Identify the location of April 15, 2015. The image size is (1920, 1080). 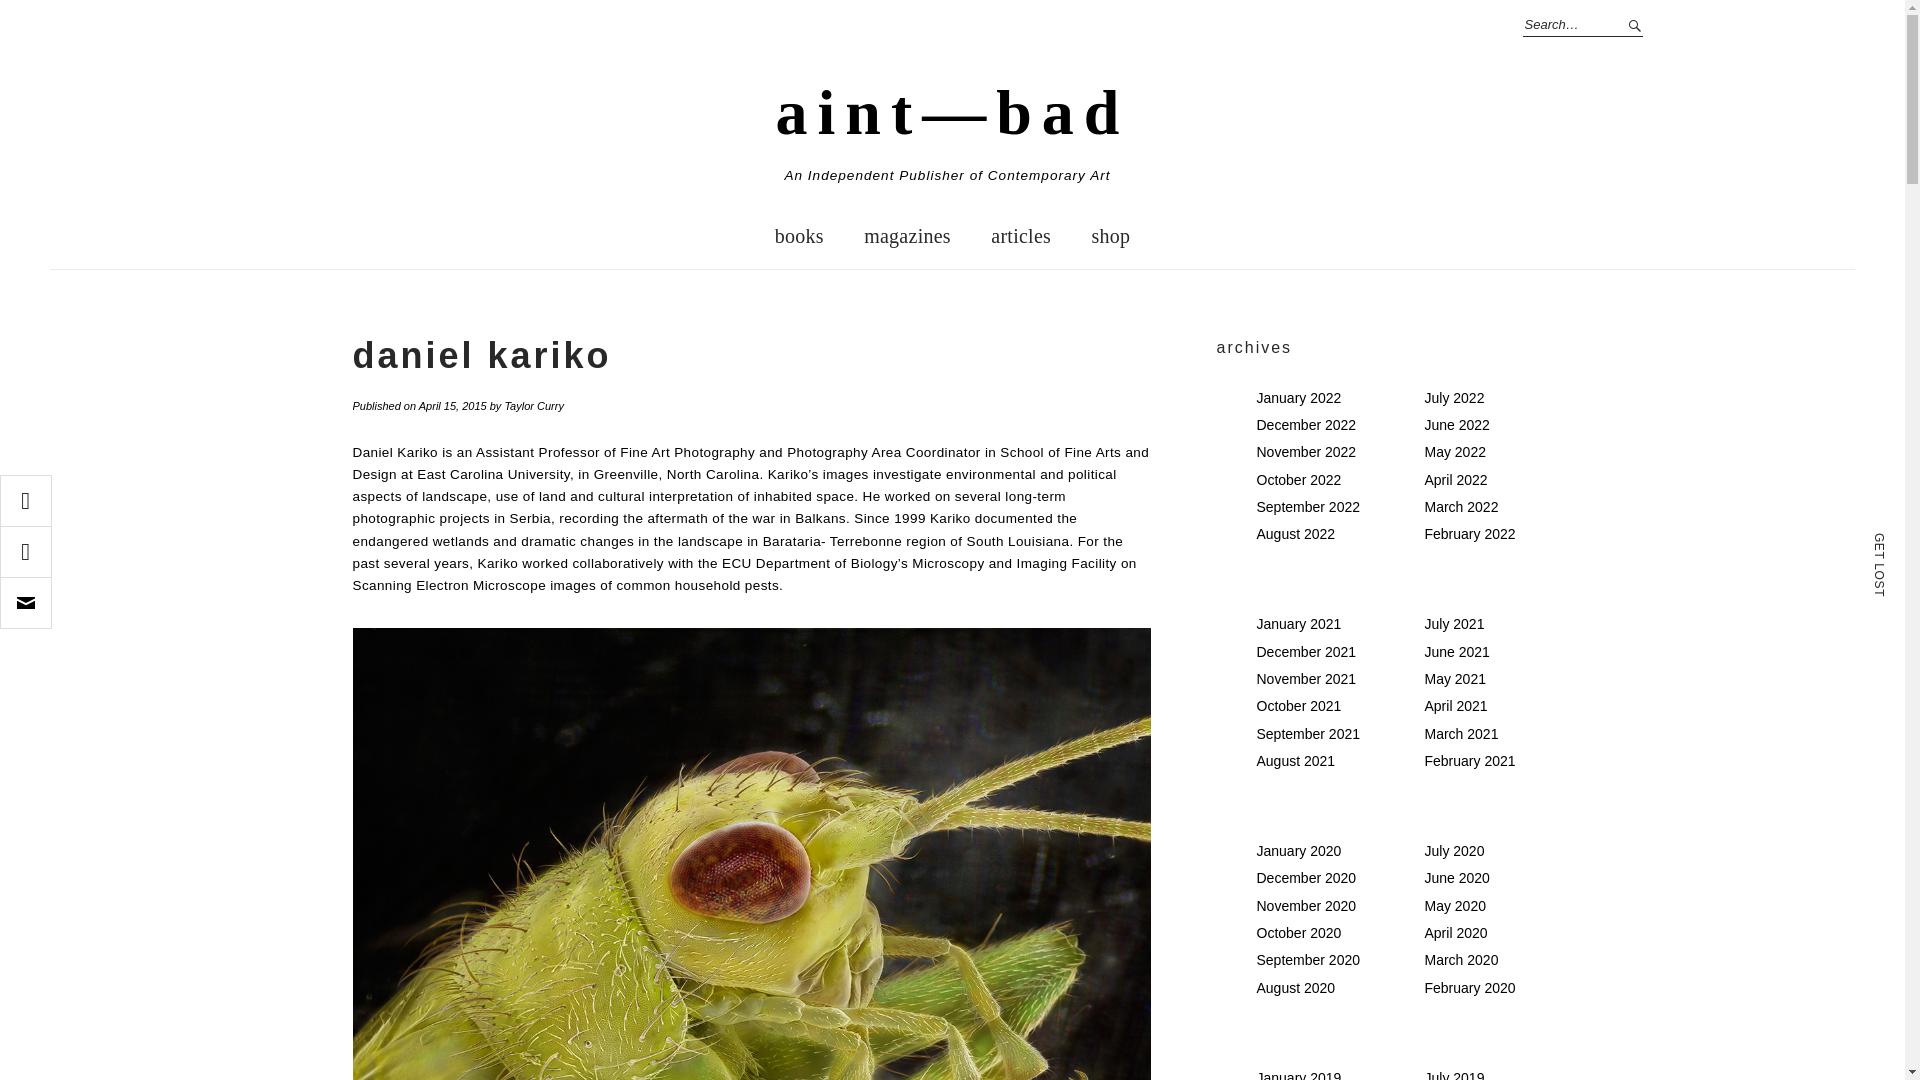
(452, 405).